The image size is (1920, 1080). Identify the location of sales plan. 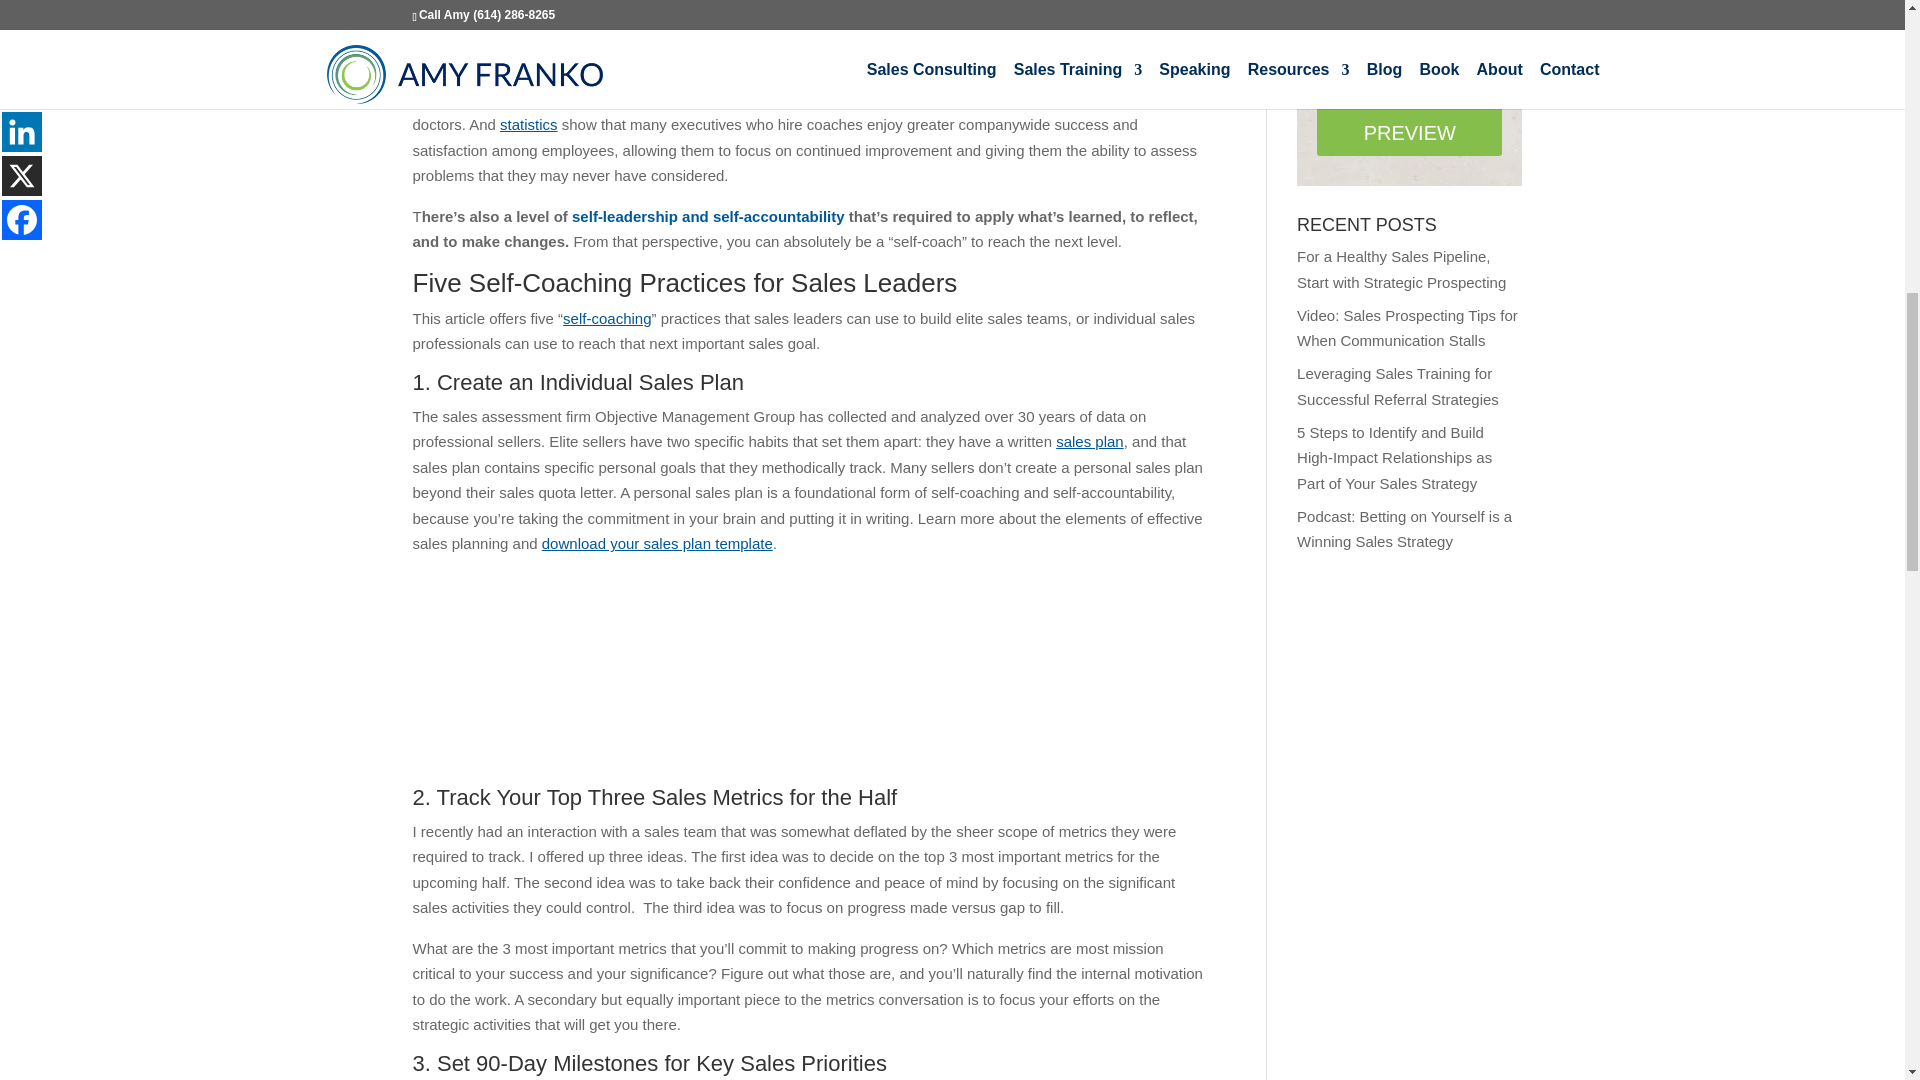
(1090, 442).